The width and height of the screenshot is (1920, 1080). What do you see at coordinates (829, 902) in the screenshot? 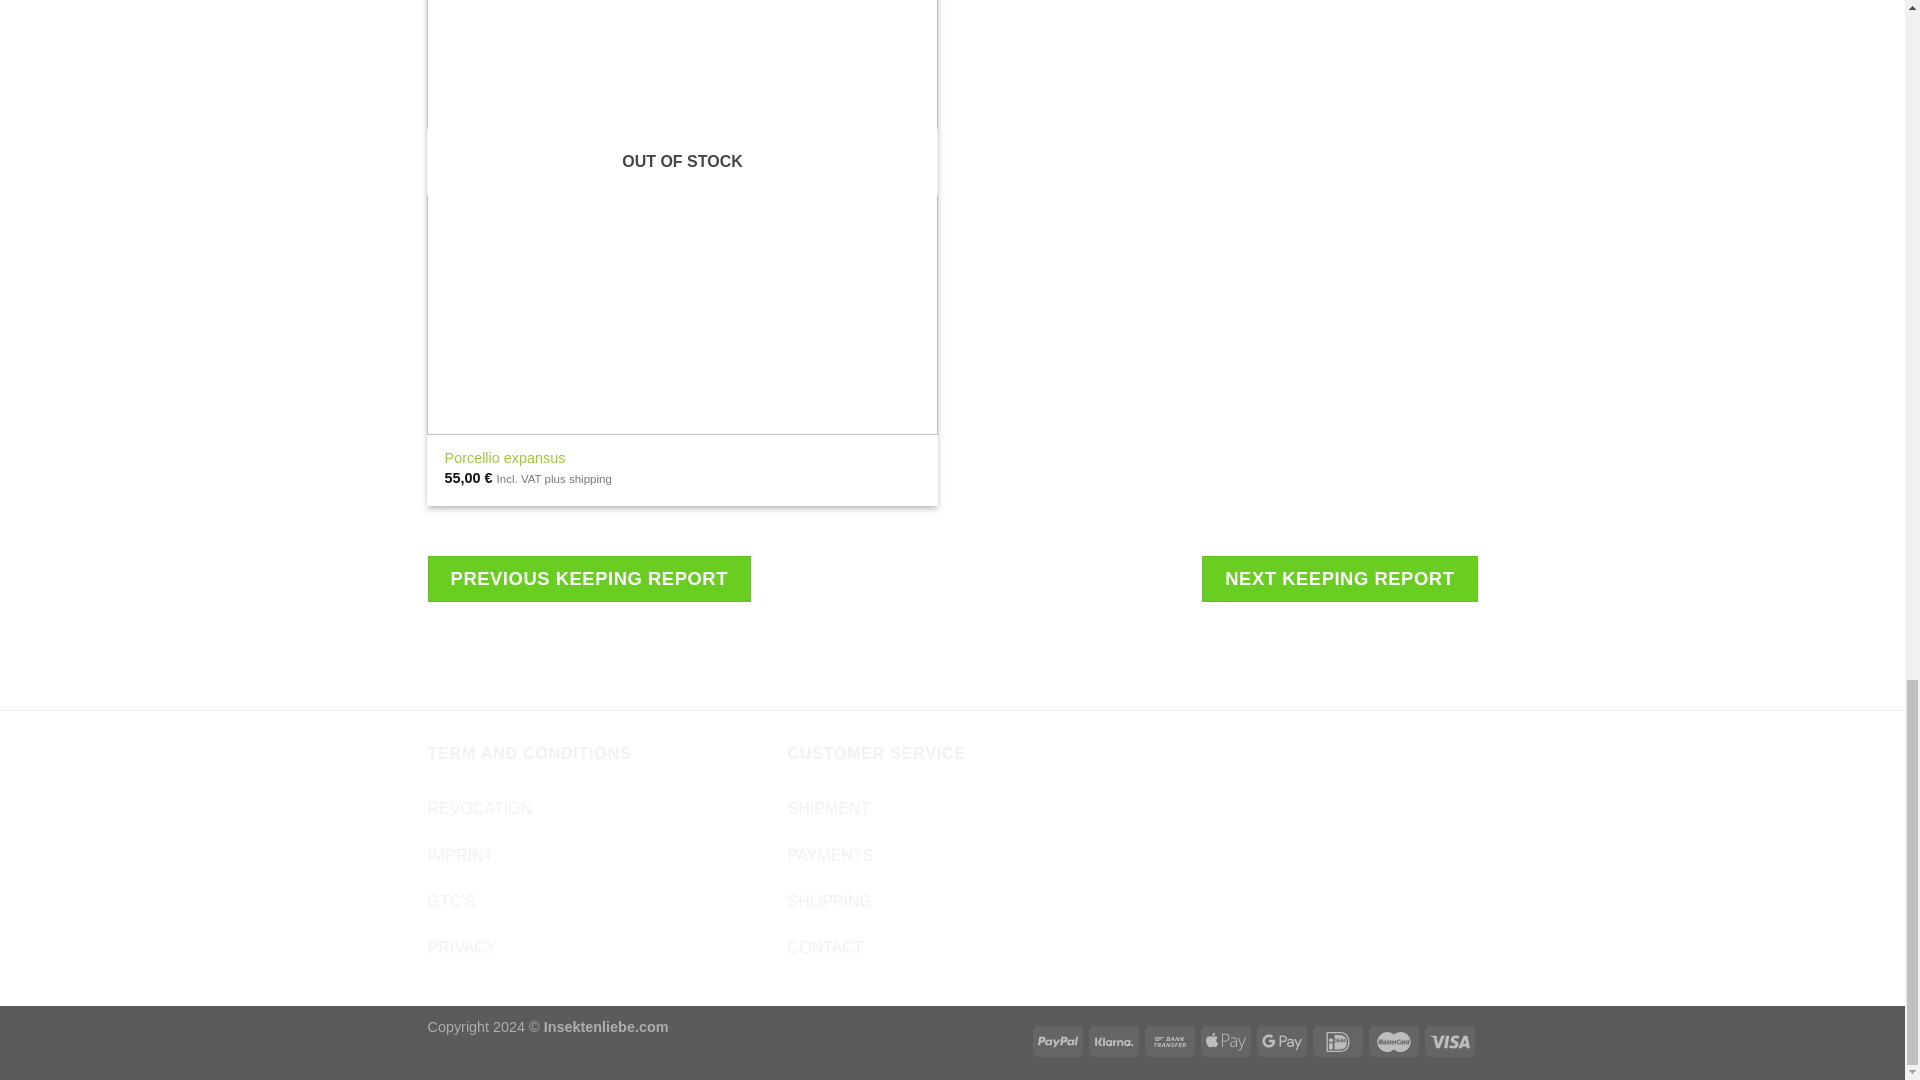
I see `SHOPPING` at bounding box center [829, 902].